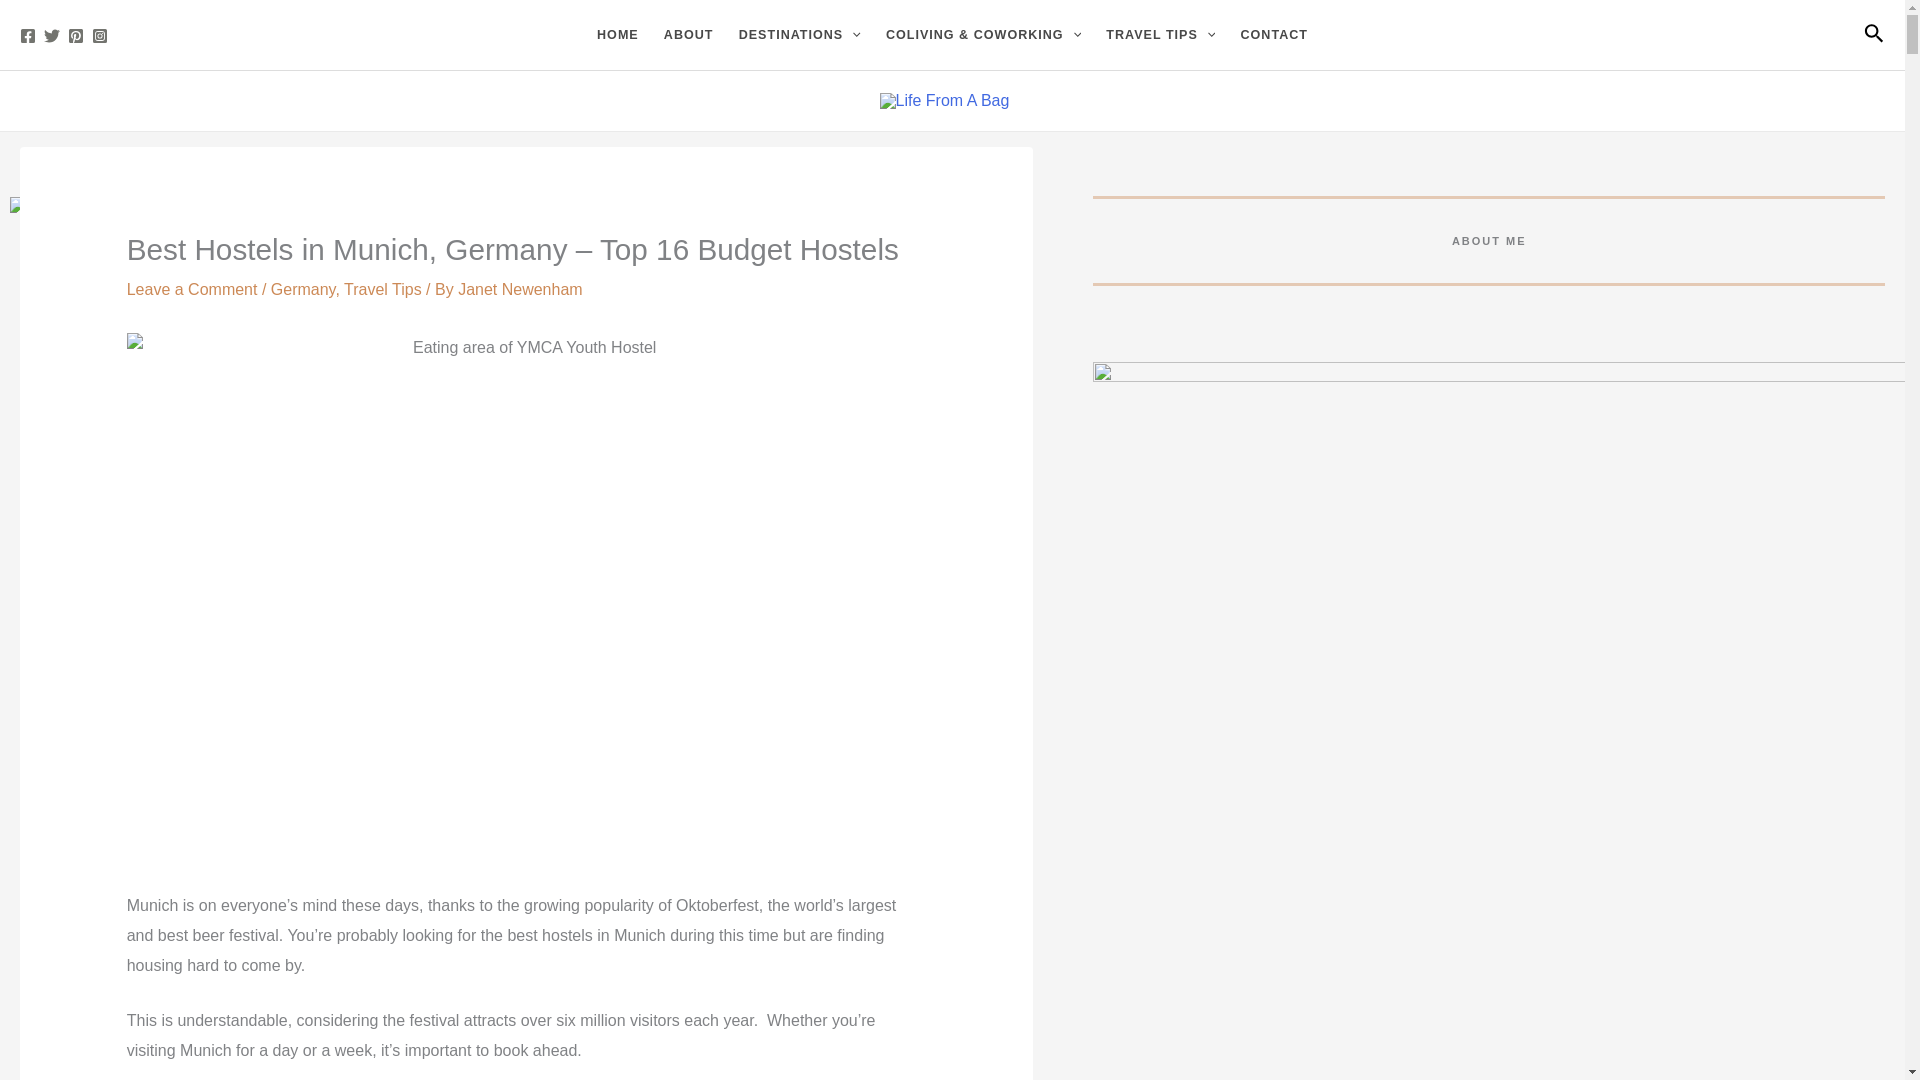 This screenshot has width=1920, height=1080. What do you see at coordinates (616, 35) in the screenshot?
I see `HOME` at bounding box center [616, 35].